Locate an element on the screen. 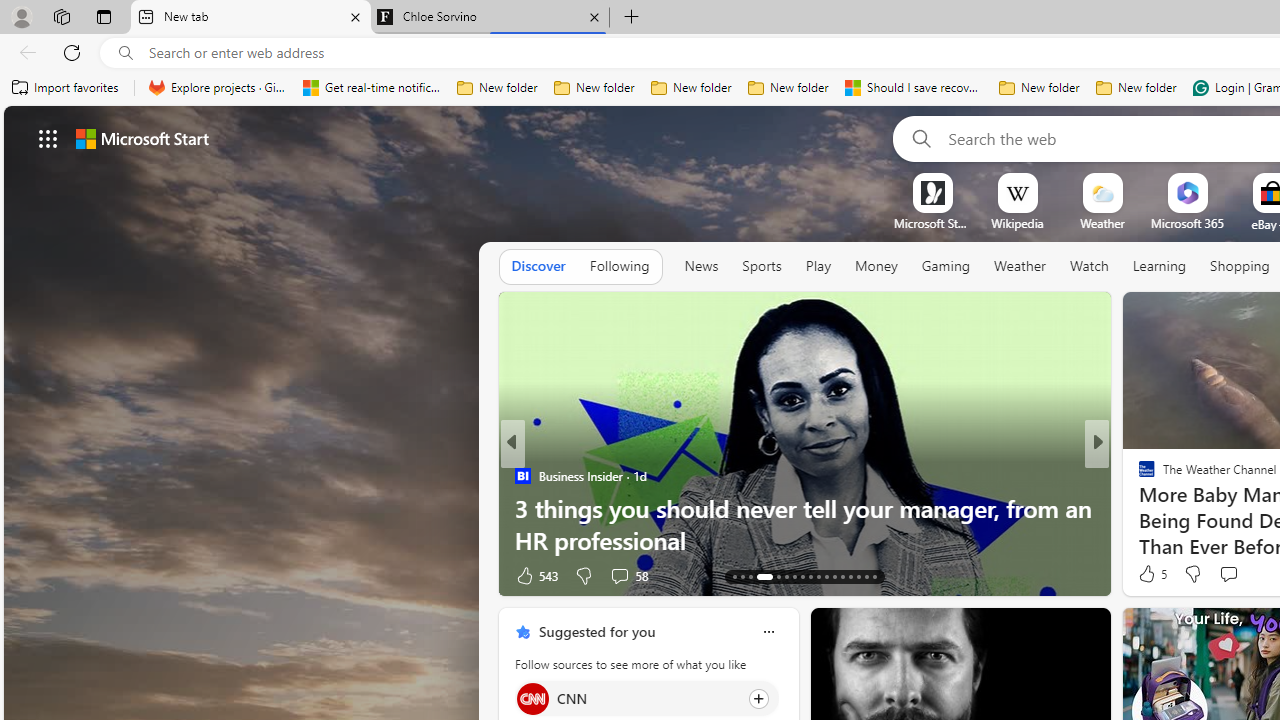 The image size is (1280, 720). View comments 6 Comment is located at coordinates (1234, 576).